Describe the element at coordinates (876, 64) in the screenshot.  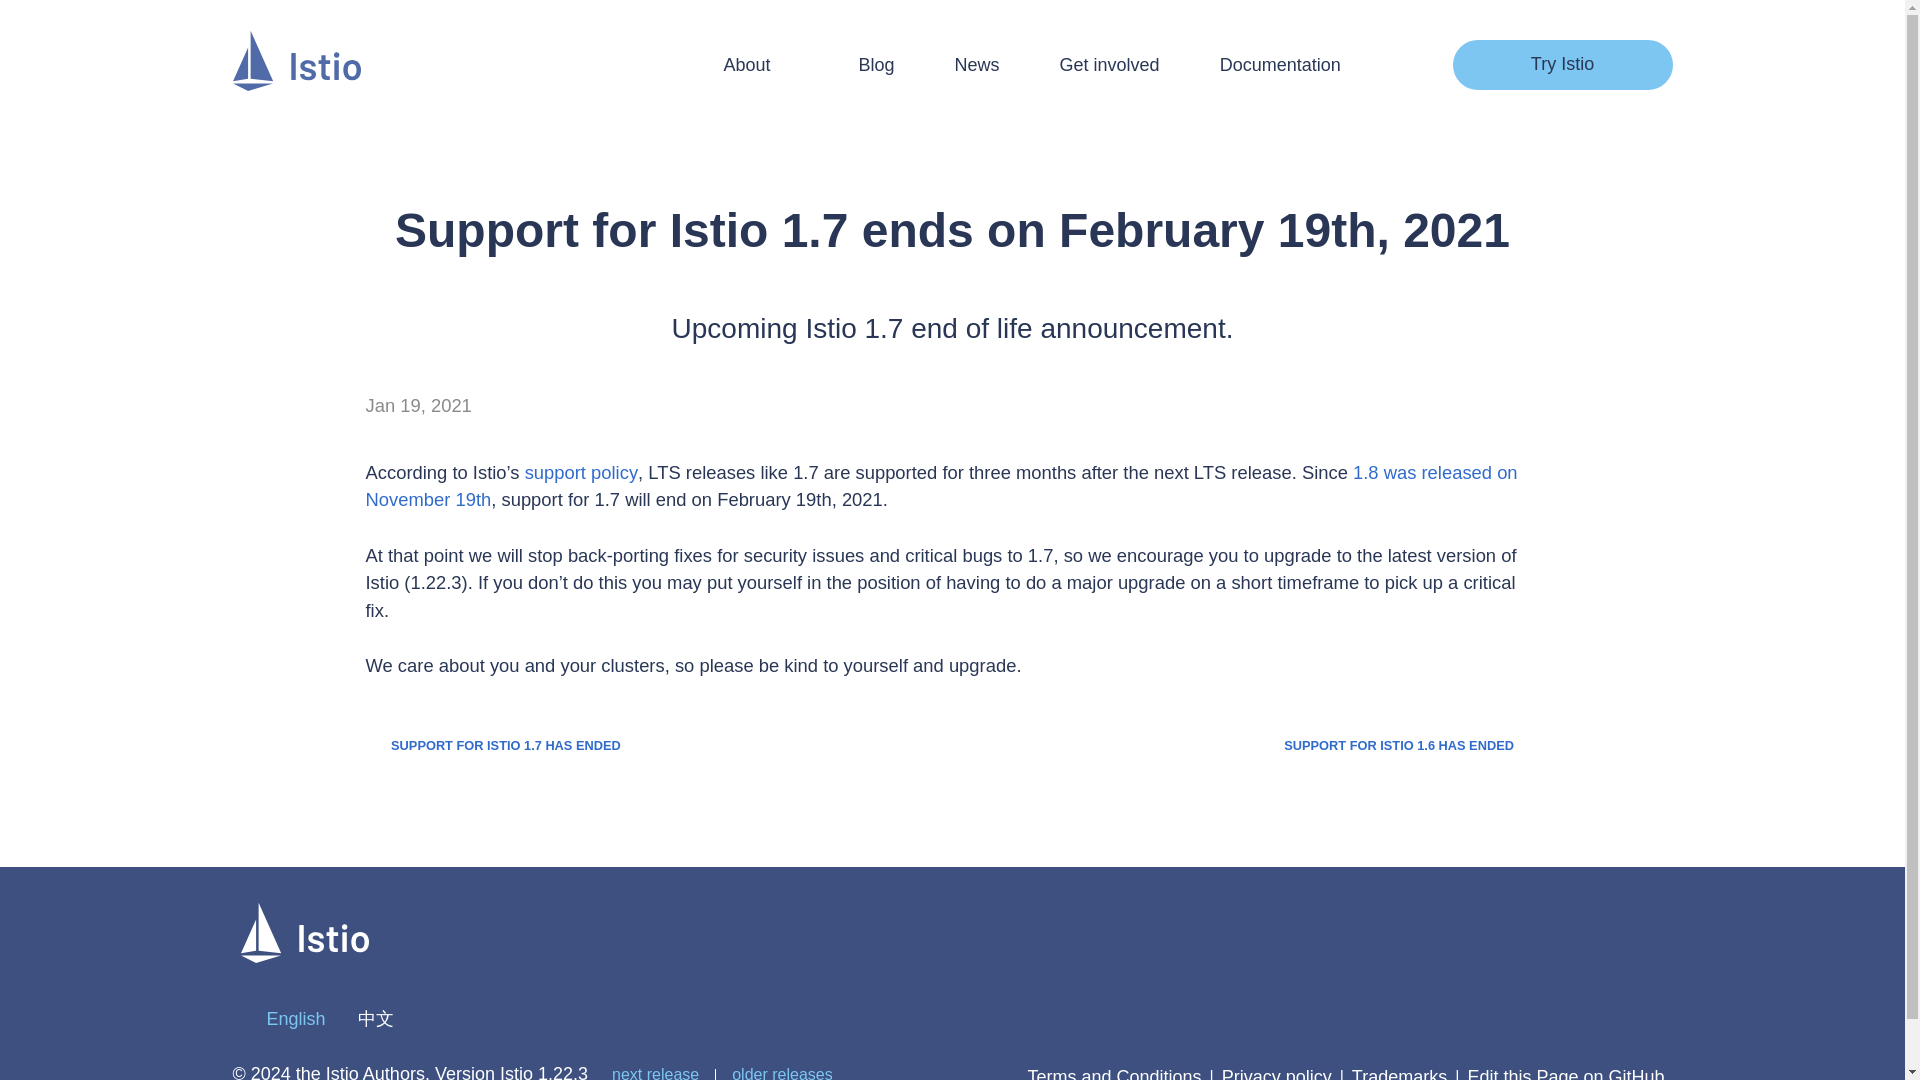
I see `Blog` at that location.